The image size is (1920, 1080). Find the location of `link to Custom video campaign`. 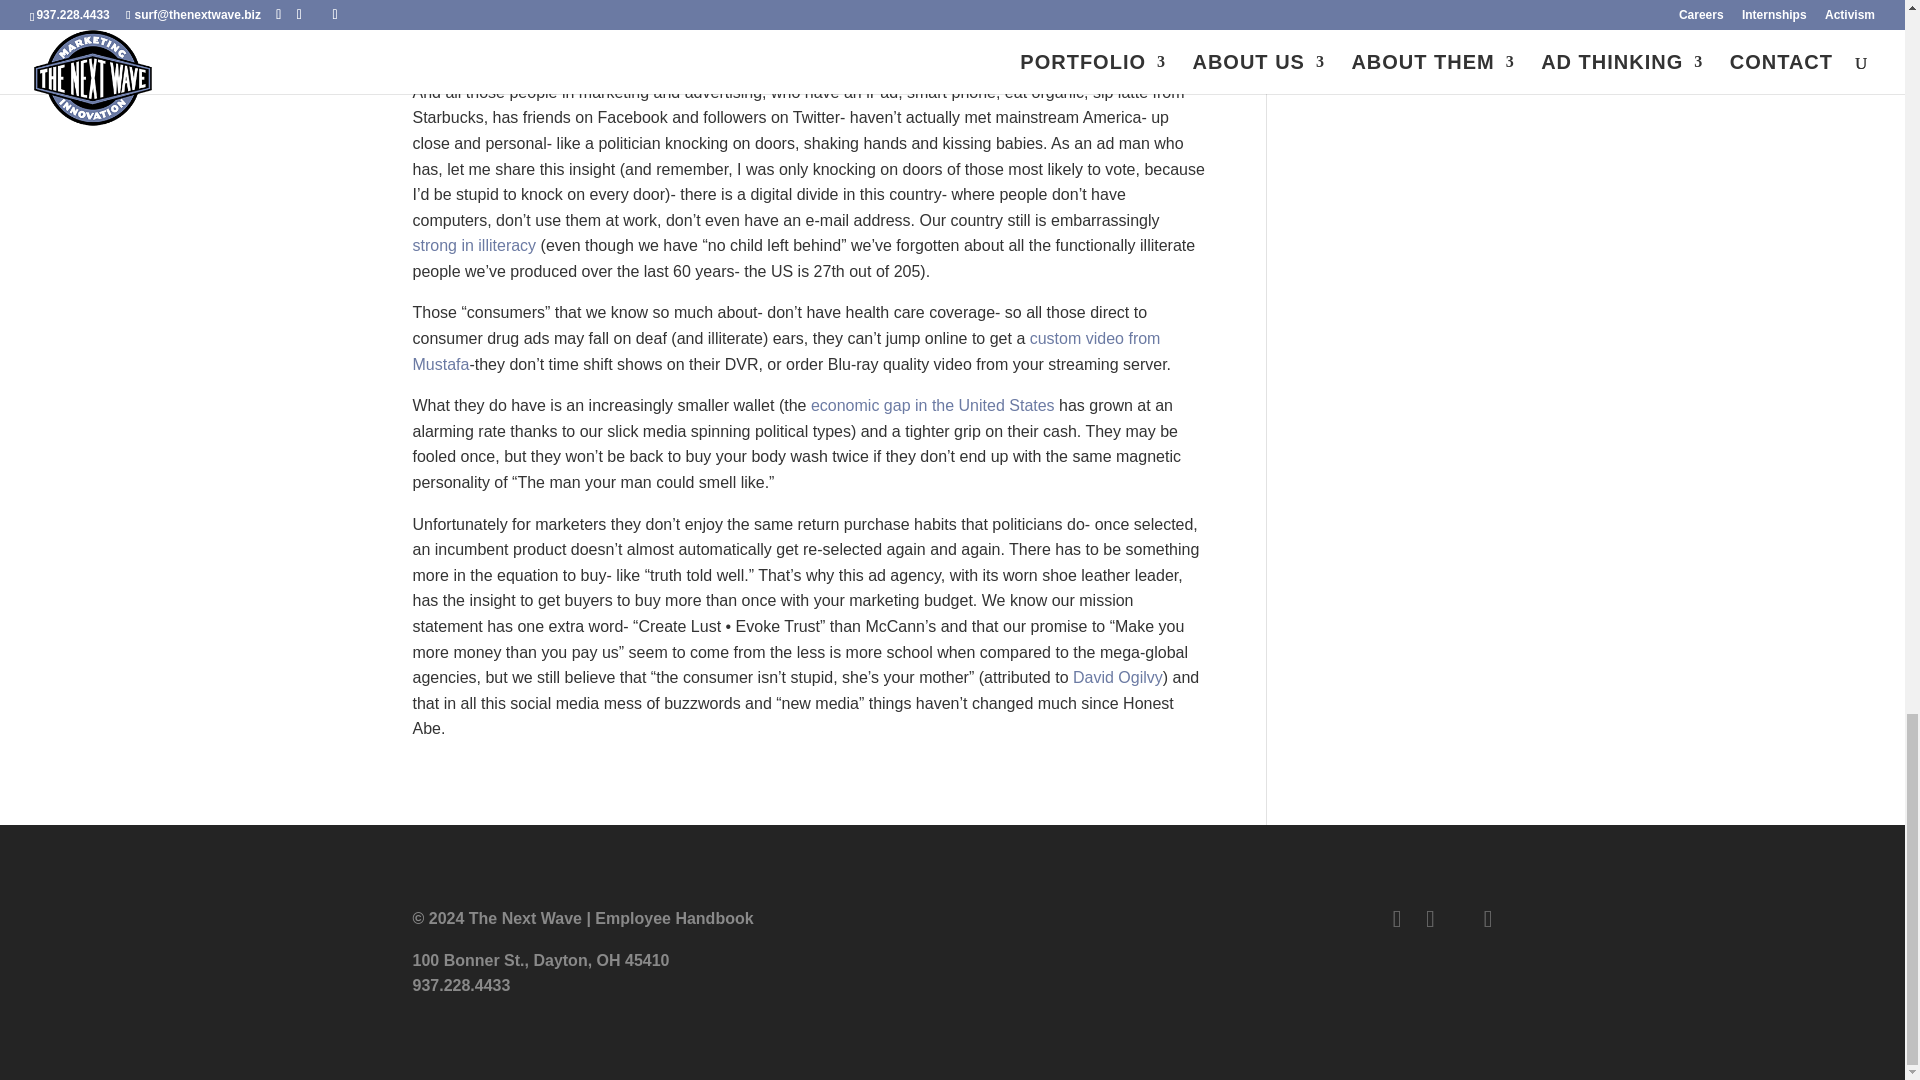

link to Custom video campaign is located at coordinates (786, 351).